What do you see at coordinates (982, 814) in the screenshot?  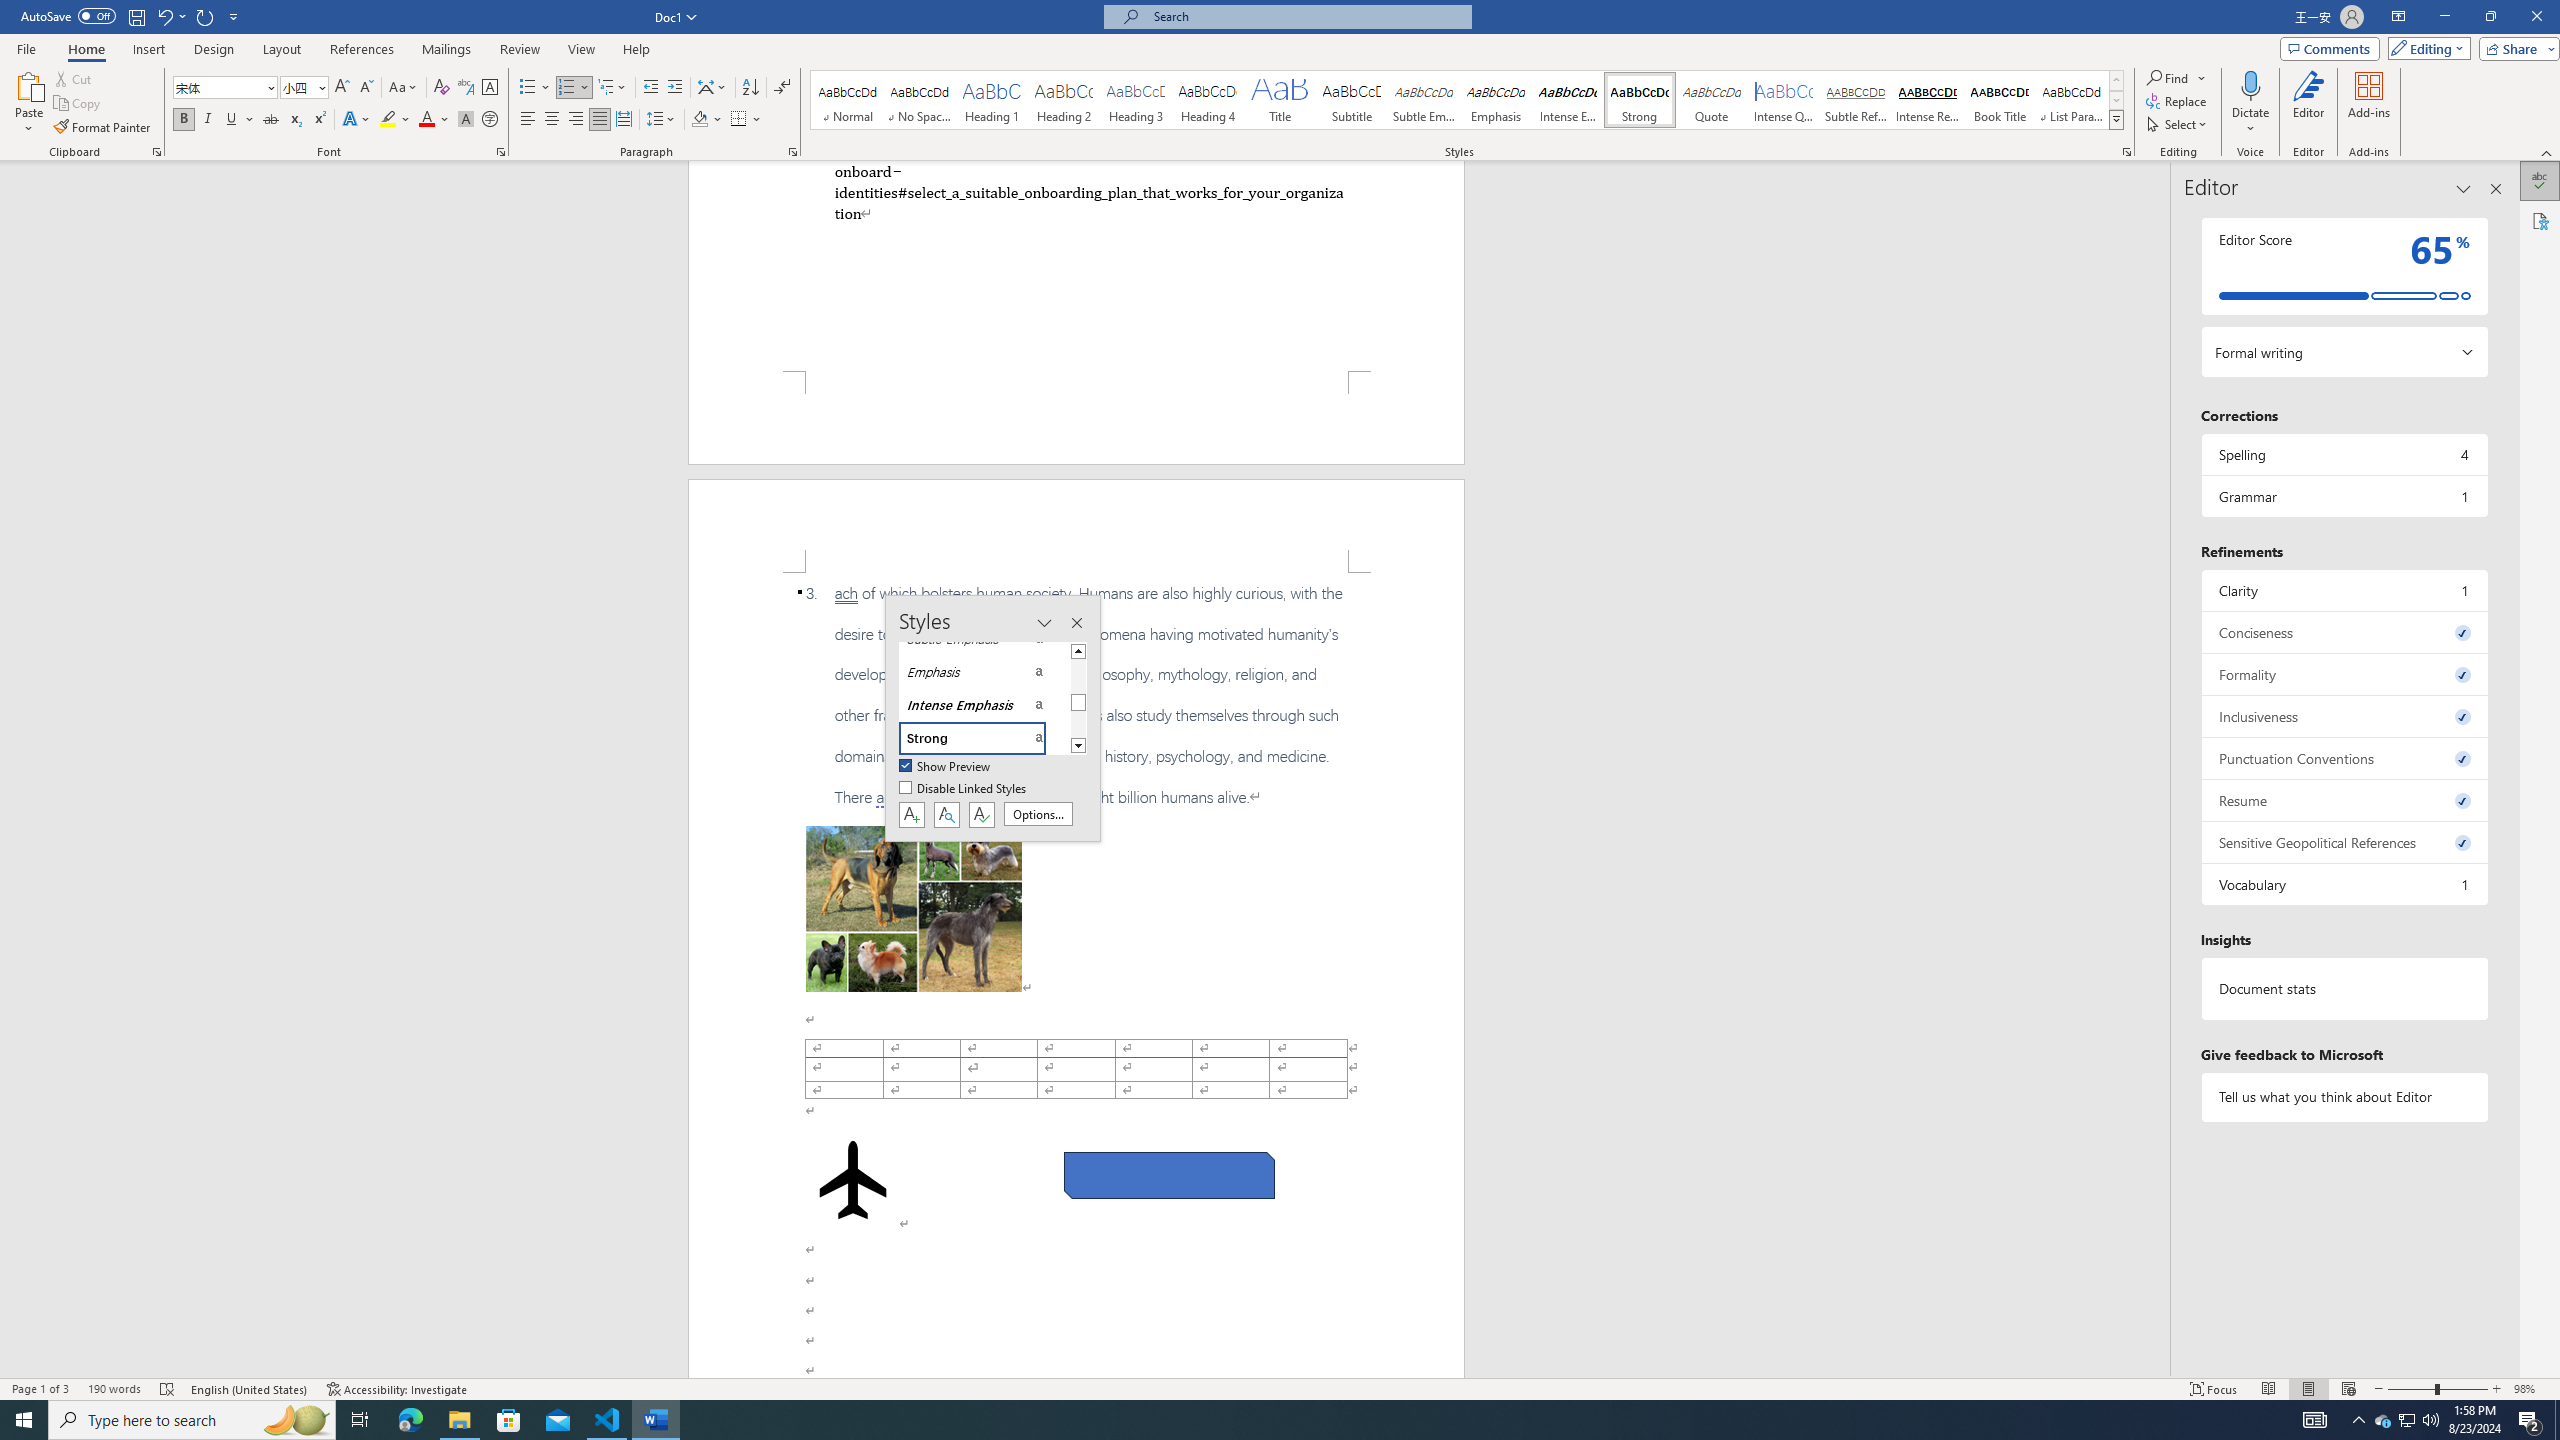 I see `Class: NetUIButton` at bounding box center [982, 814].